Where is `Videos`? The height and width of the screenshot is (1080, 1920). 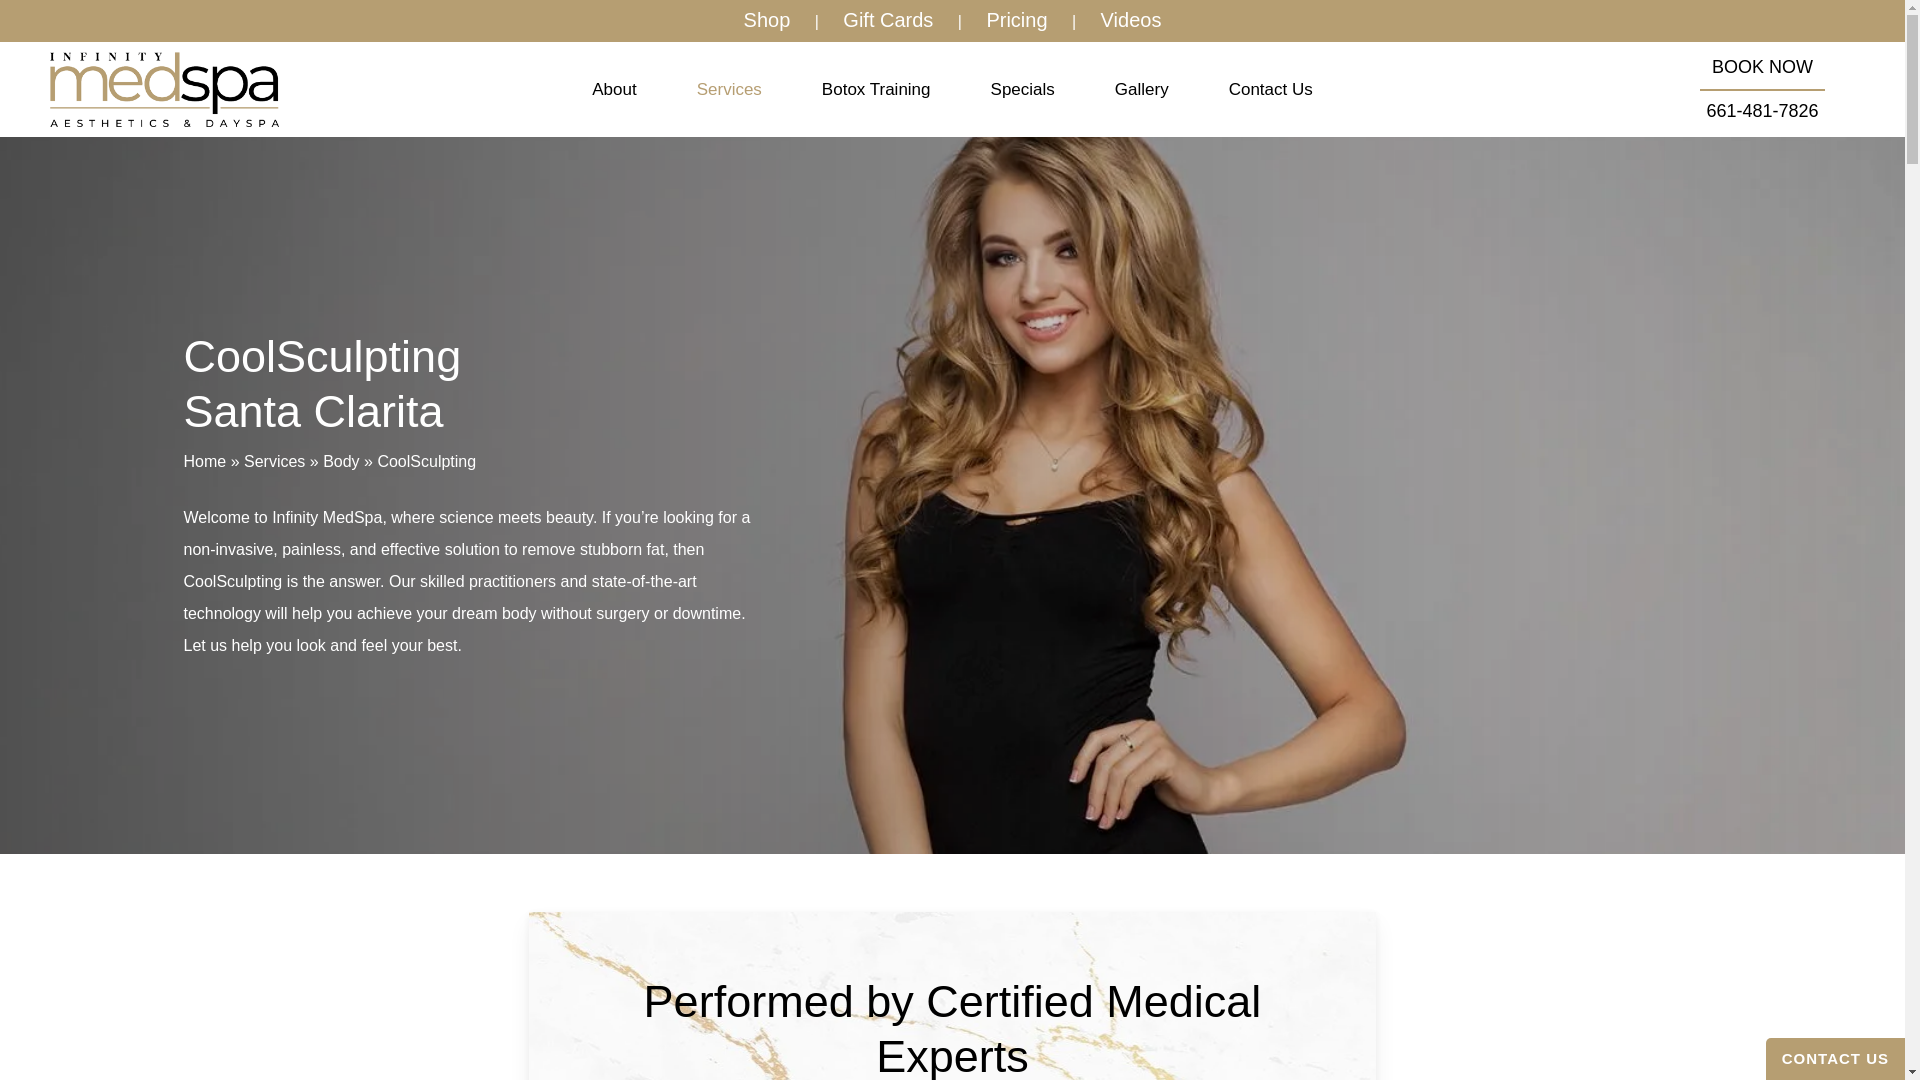
Videos is located at coordinates (1131, 20).